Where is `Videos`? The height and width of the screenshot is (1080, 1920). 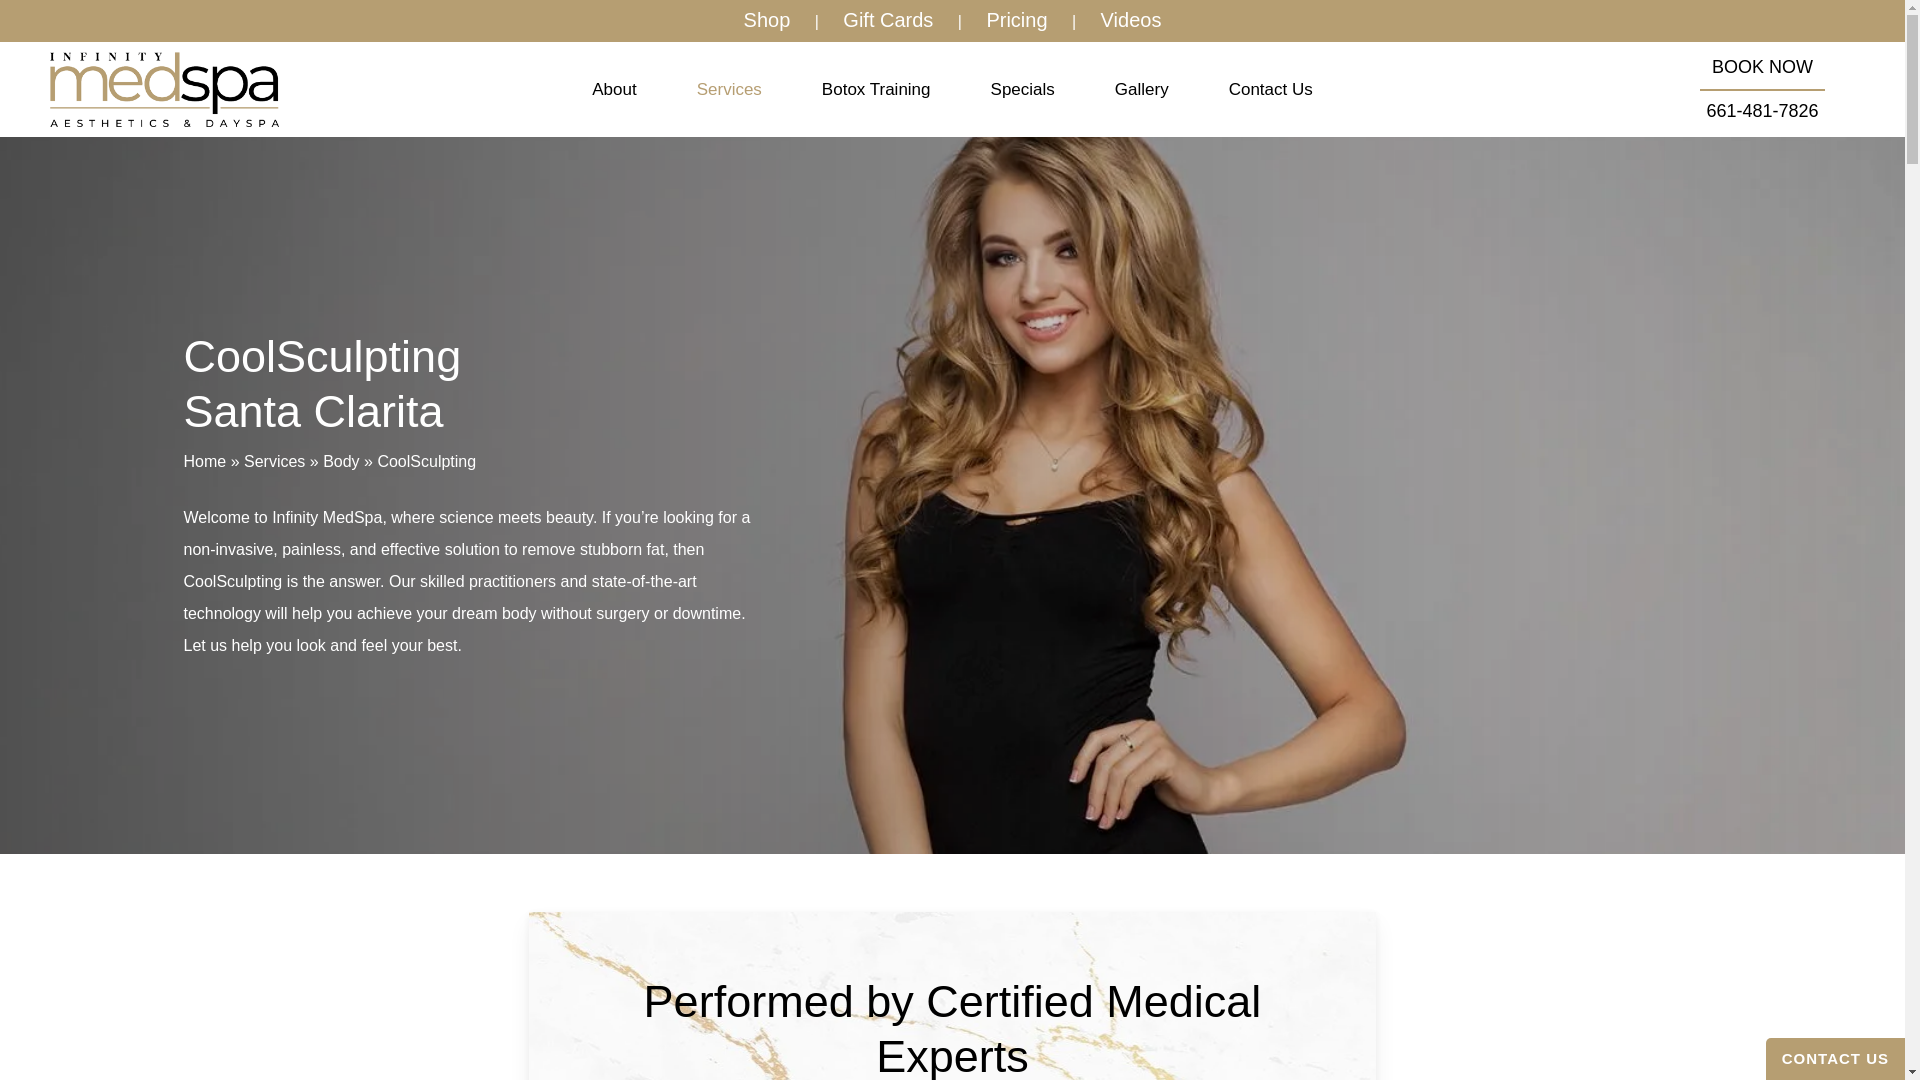
Videos is located at coordinates (1131, 20).